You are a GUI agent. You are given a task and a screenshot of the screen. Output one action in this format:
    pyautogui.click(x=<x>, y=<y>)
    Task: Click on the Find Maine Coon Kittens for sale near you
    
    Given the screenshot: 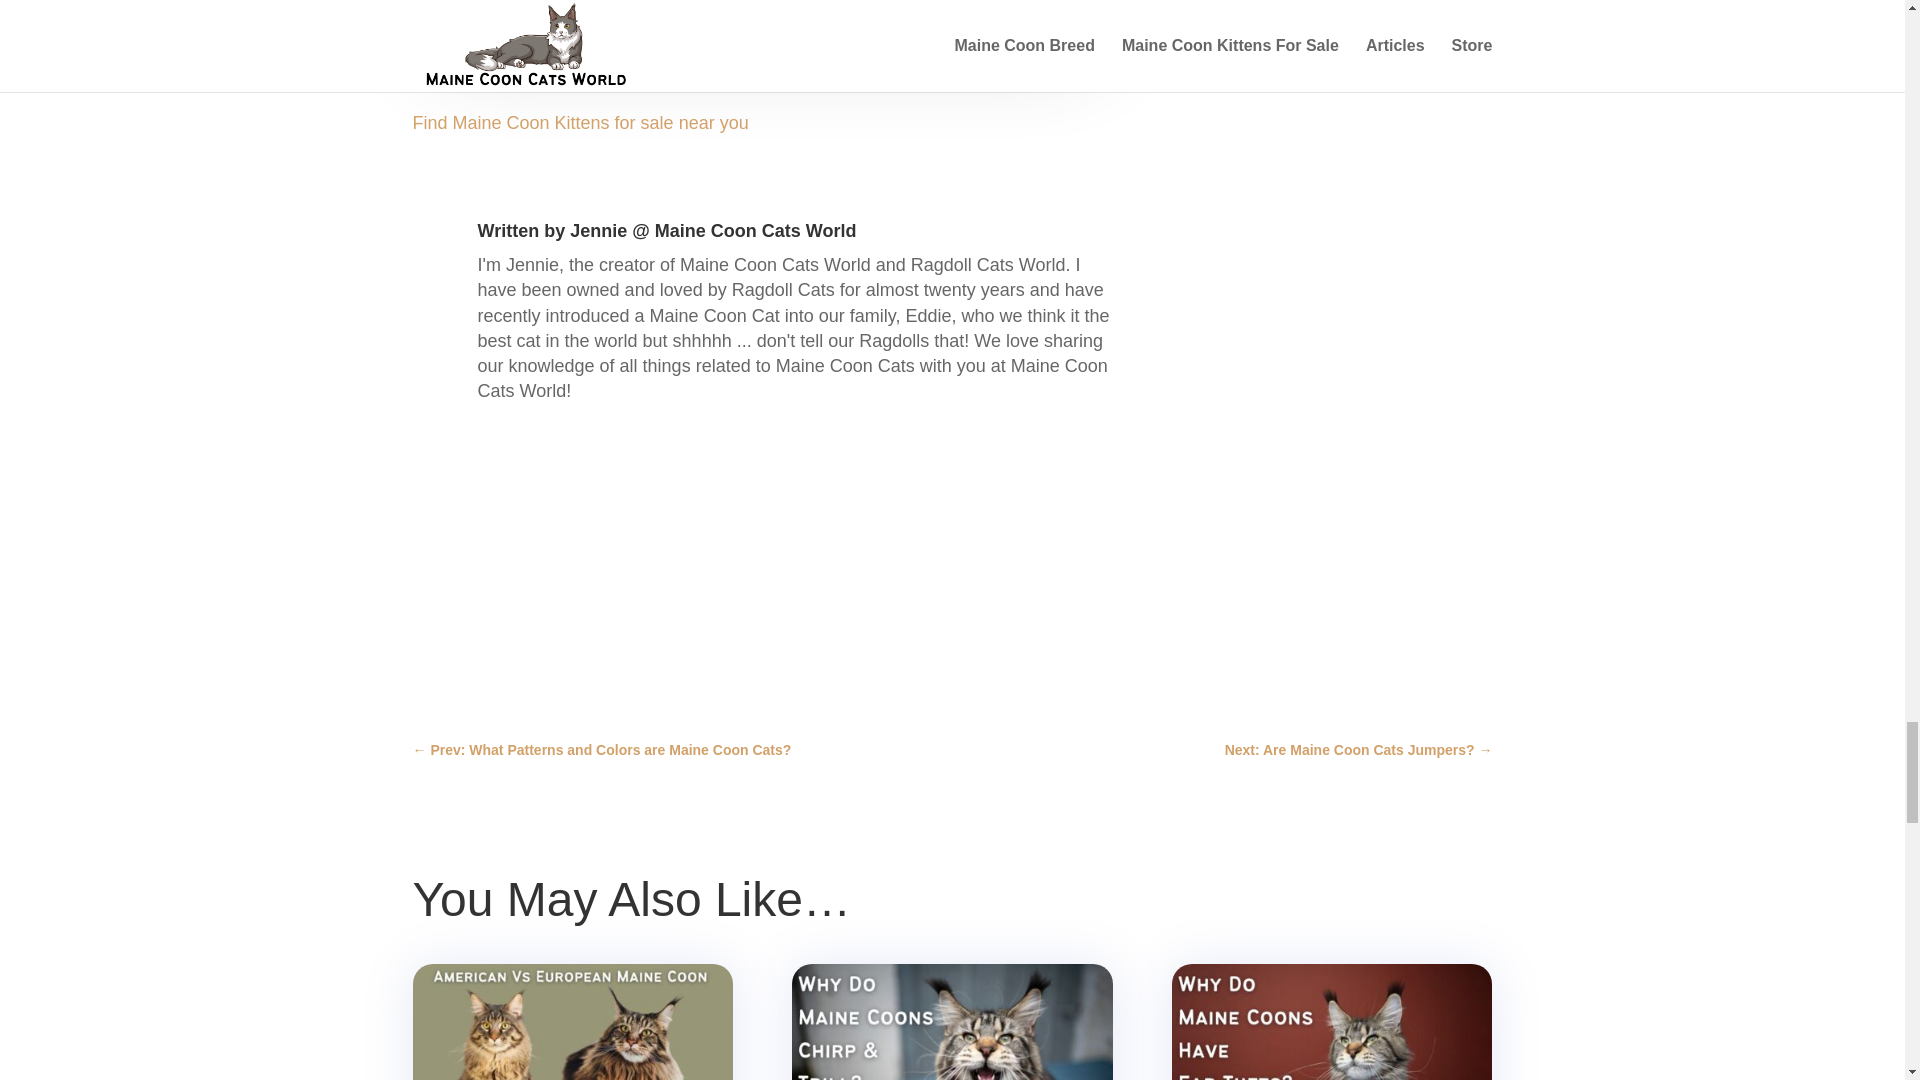 What is the action you would take?
    pyautogui.click(x=580, y=122)
    